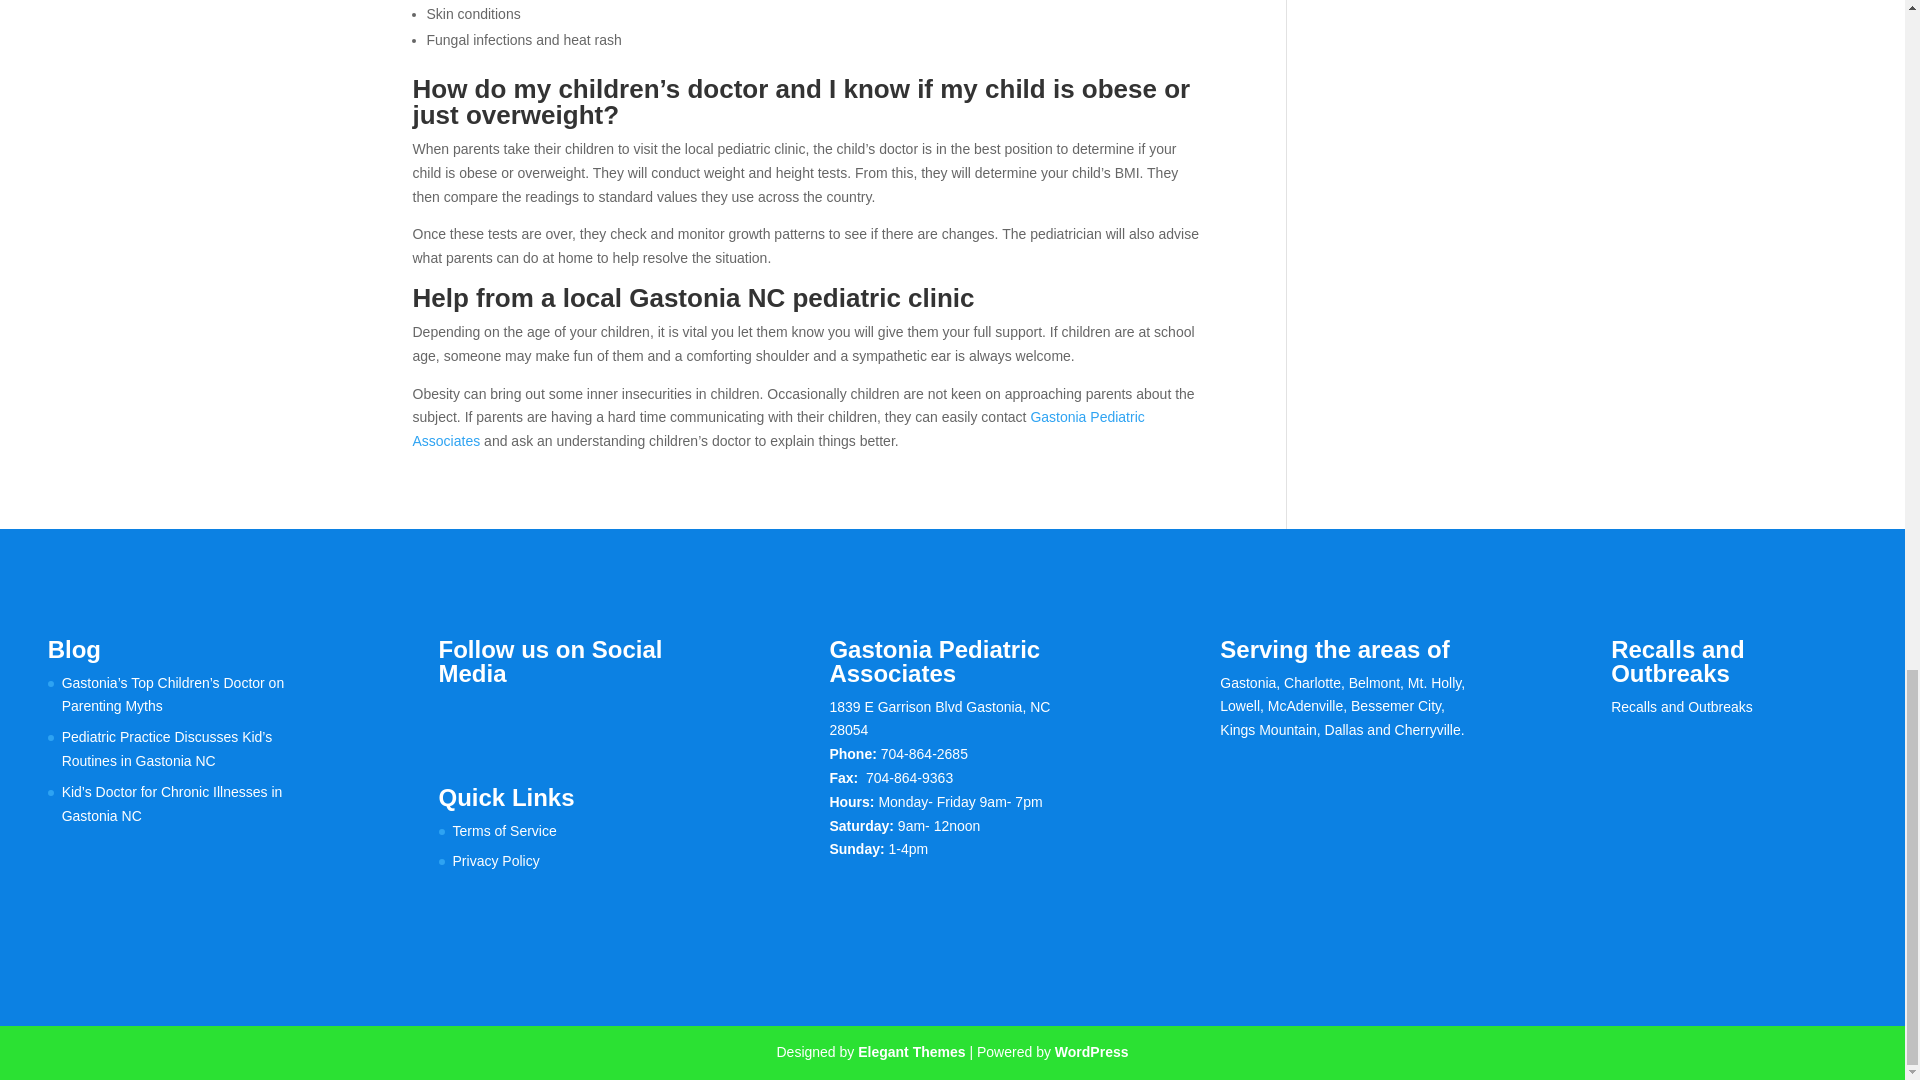  What do you see at coordinates (1681, 706) in the screenshot?
I see `Recalls and Outbreaks` at bounding box center [1681, 706].